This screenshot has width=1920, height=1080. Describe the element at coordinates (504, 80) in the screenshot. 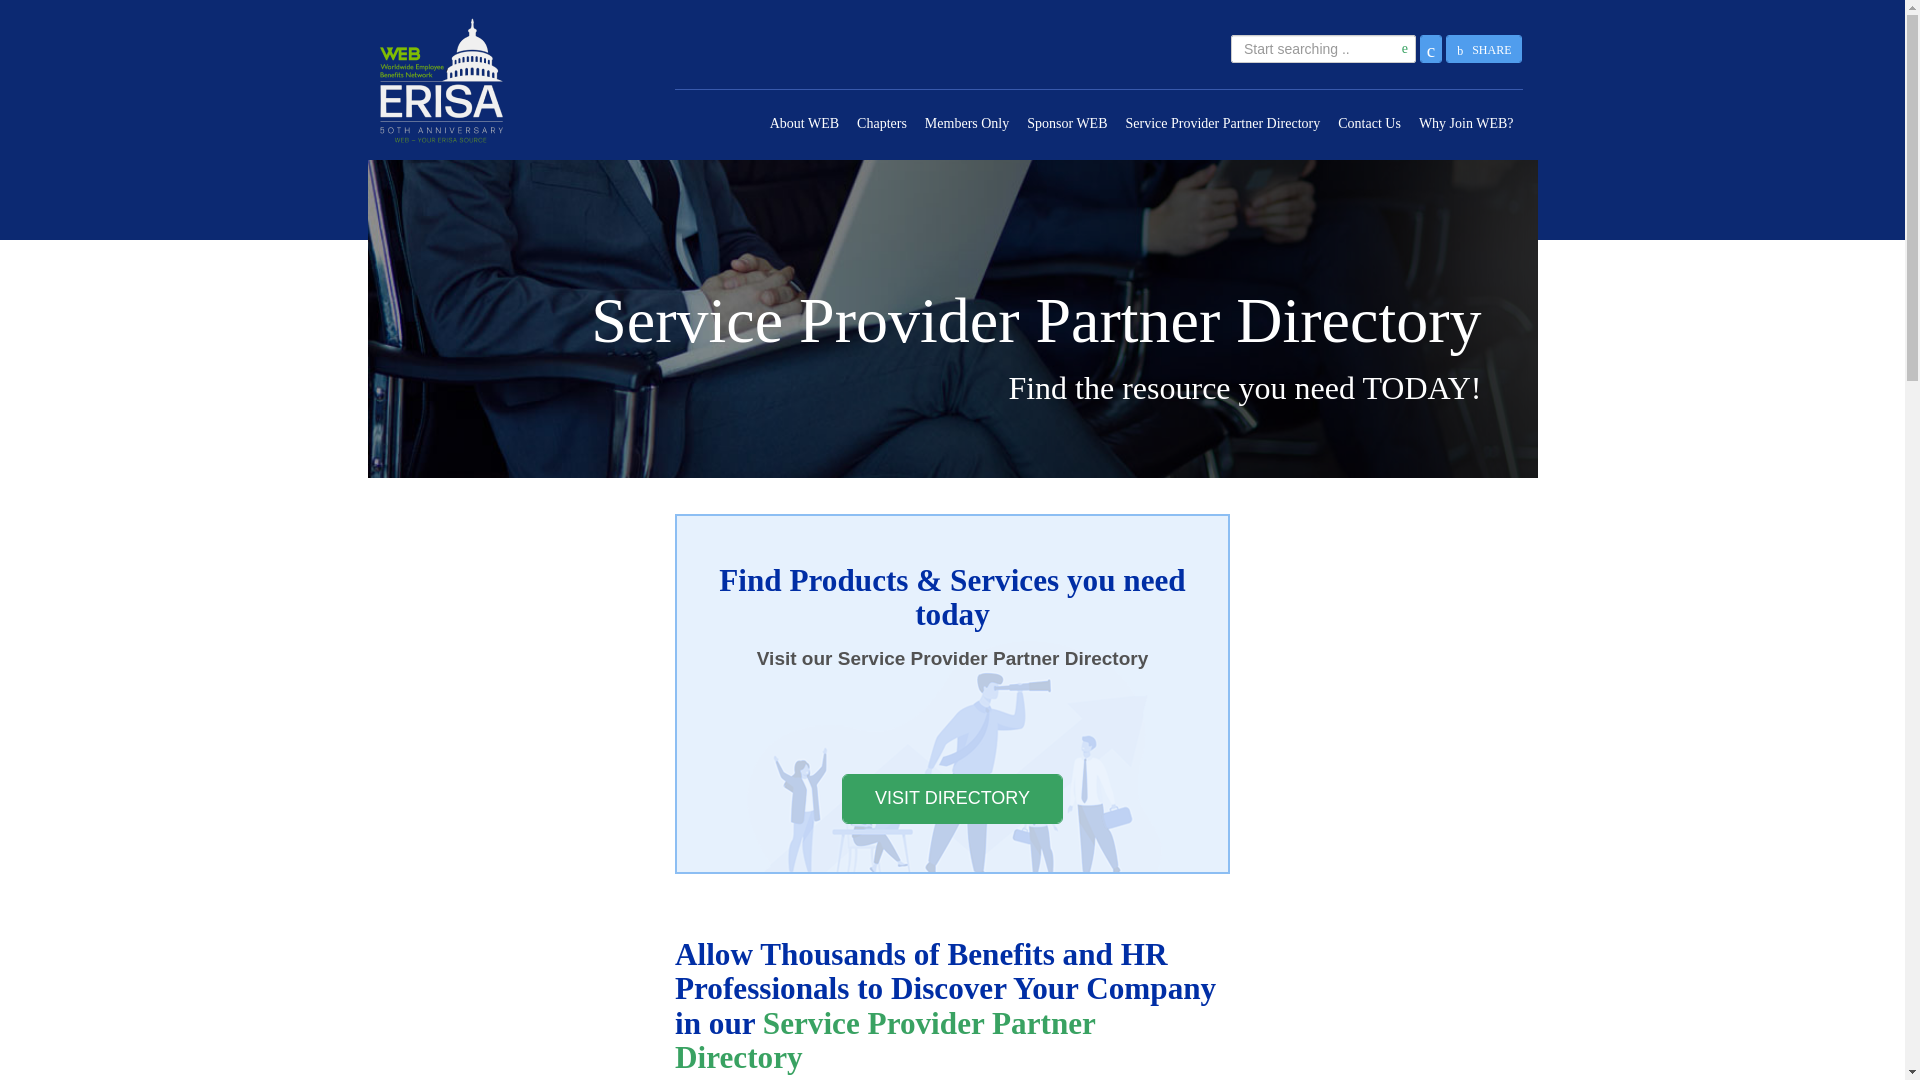

I see `Worldwide Employee Benefits Network` at that location.